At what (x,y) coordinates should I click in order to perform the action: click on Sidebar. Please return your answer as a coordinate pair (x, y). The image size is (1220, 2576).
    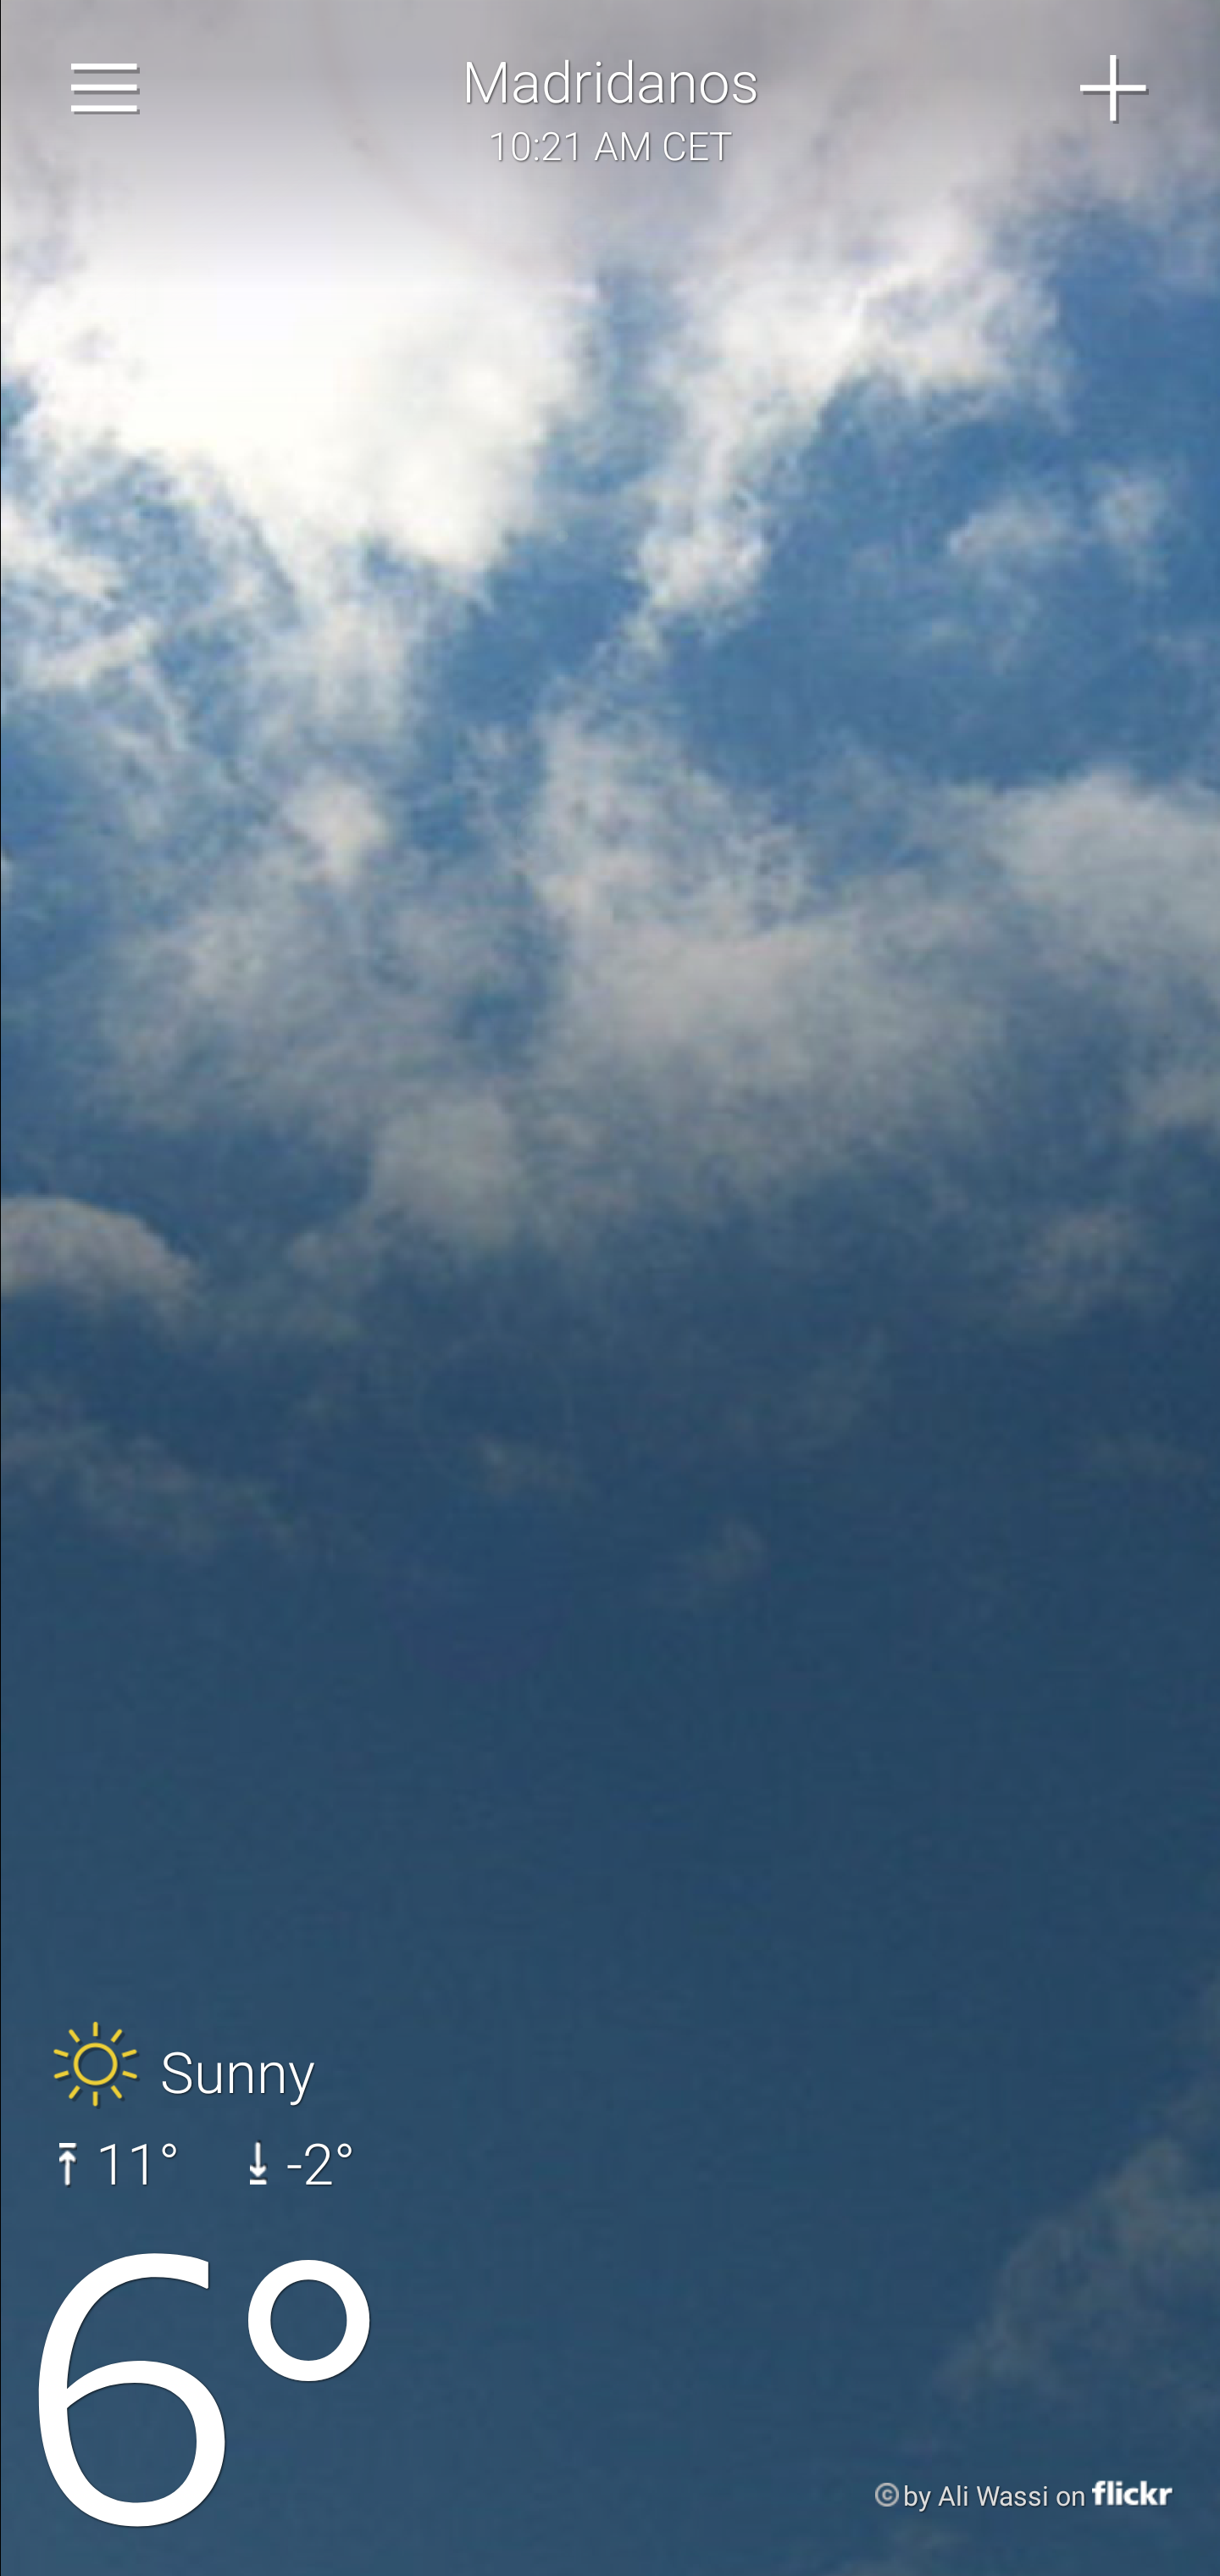
    Looking at the image, I should click on (105, 88).